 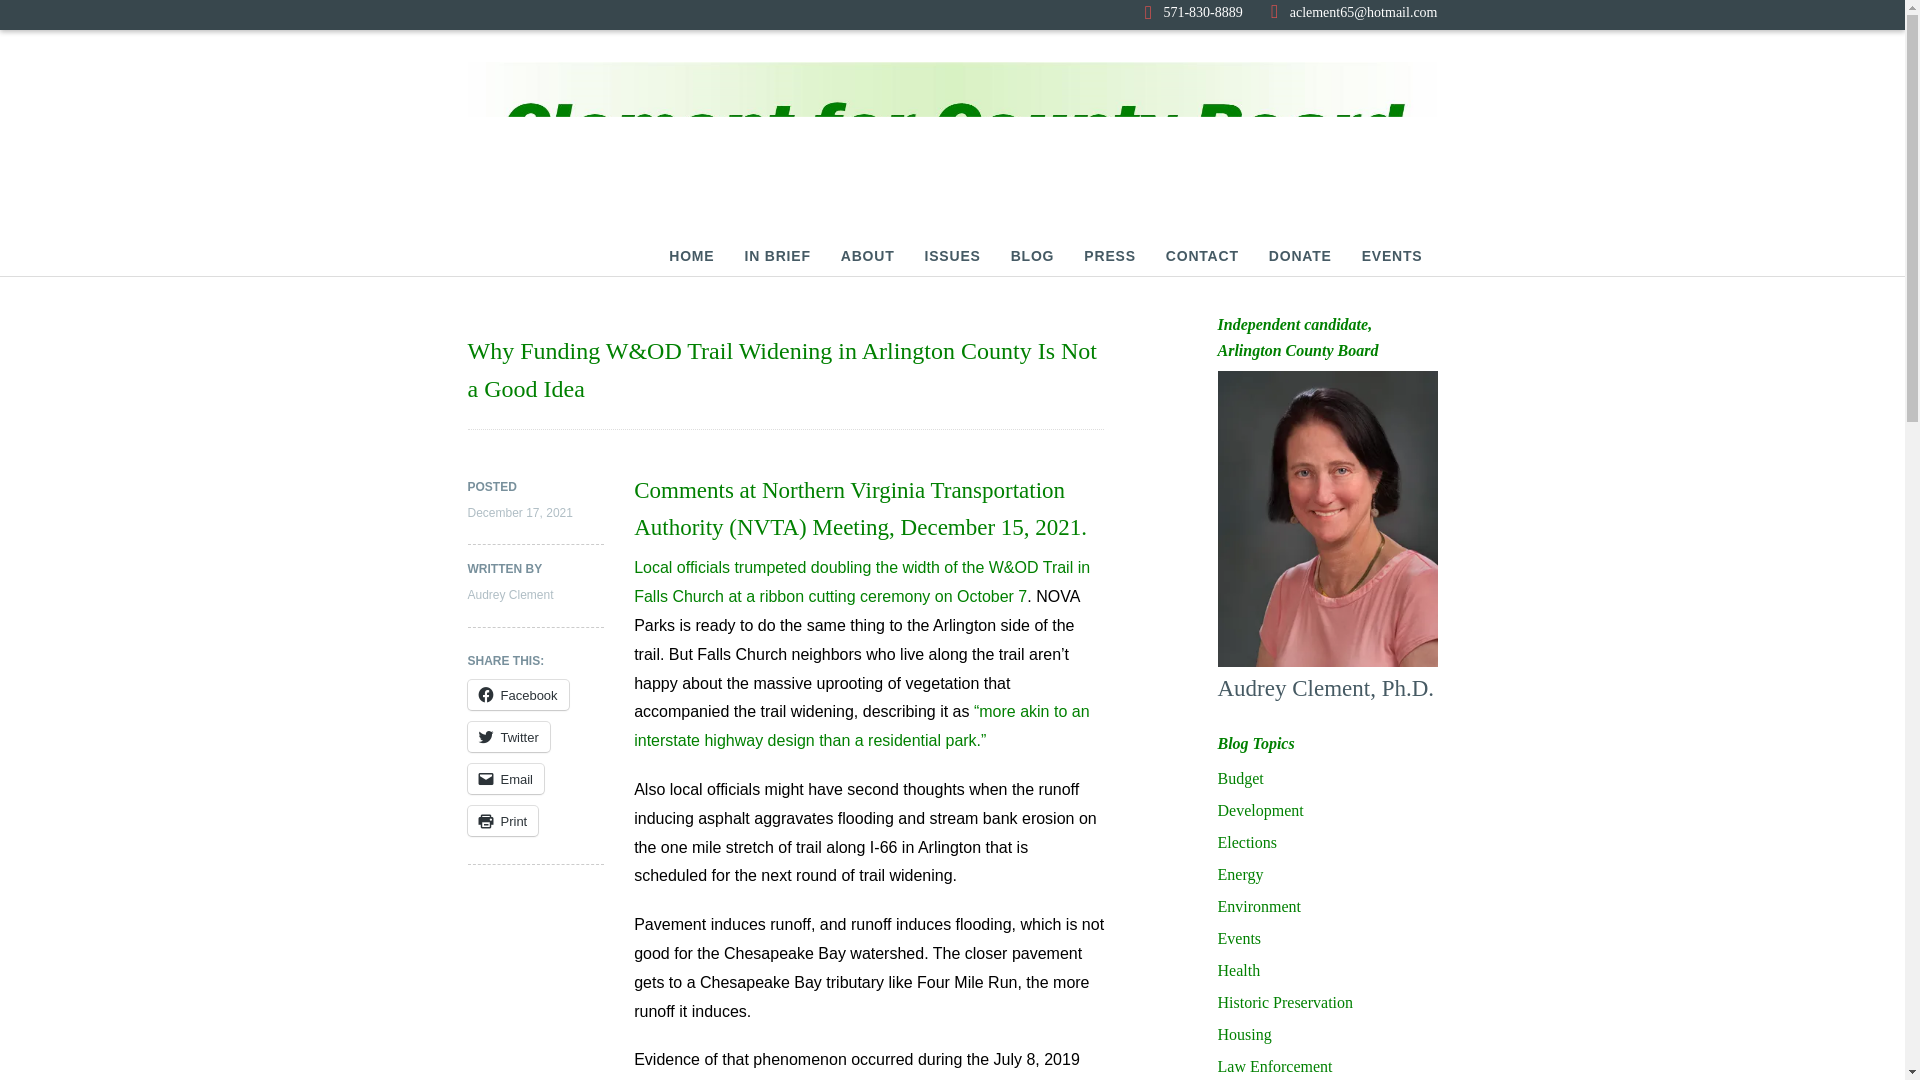 What do you see at coordinates (777, 256) in the screenshot?
I see `IN BRIEF` at bounding box center [777, 256].